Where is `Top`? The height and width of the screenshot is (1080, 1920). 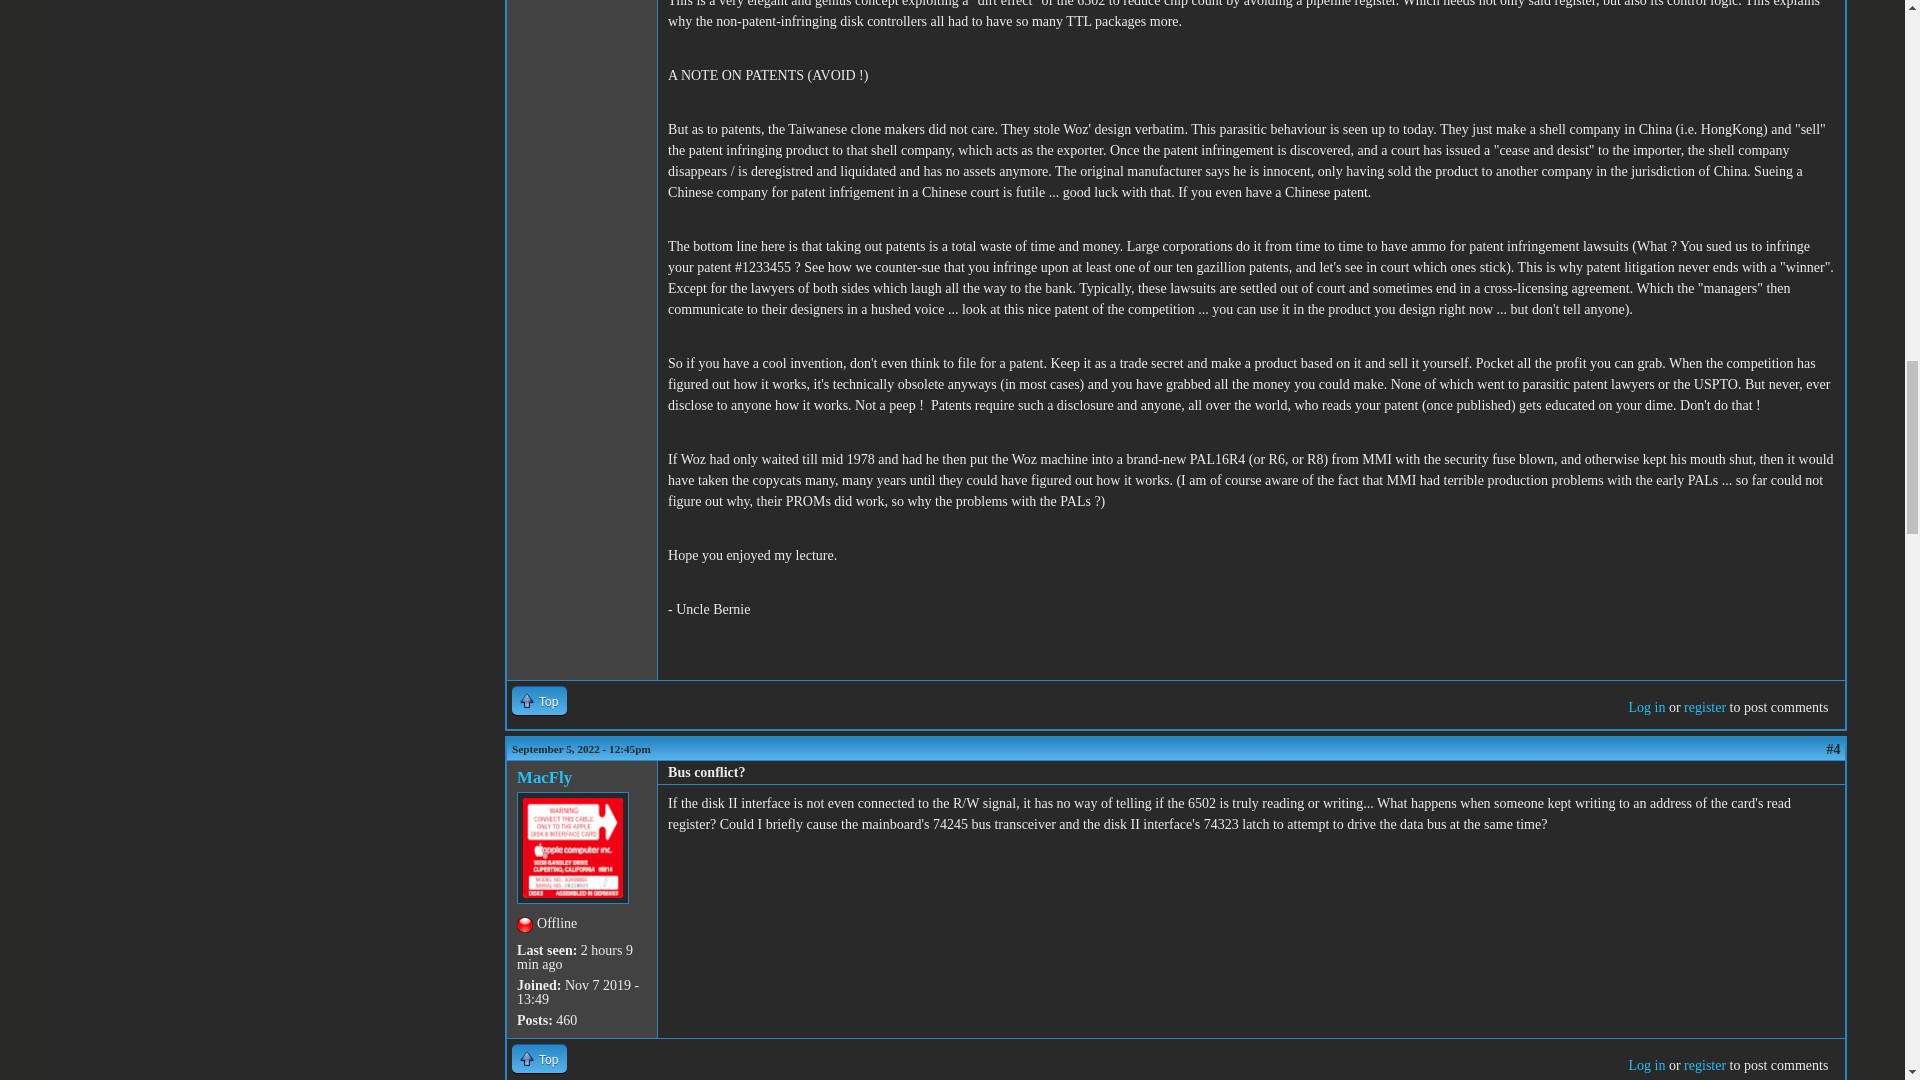 Top is located at coordinates (539, 700).